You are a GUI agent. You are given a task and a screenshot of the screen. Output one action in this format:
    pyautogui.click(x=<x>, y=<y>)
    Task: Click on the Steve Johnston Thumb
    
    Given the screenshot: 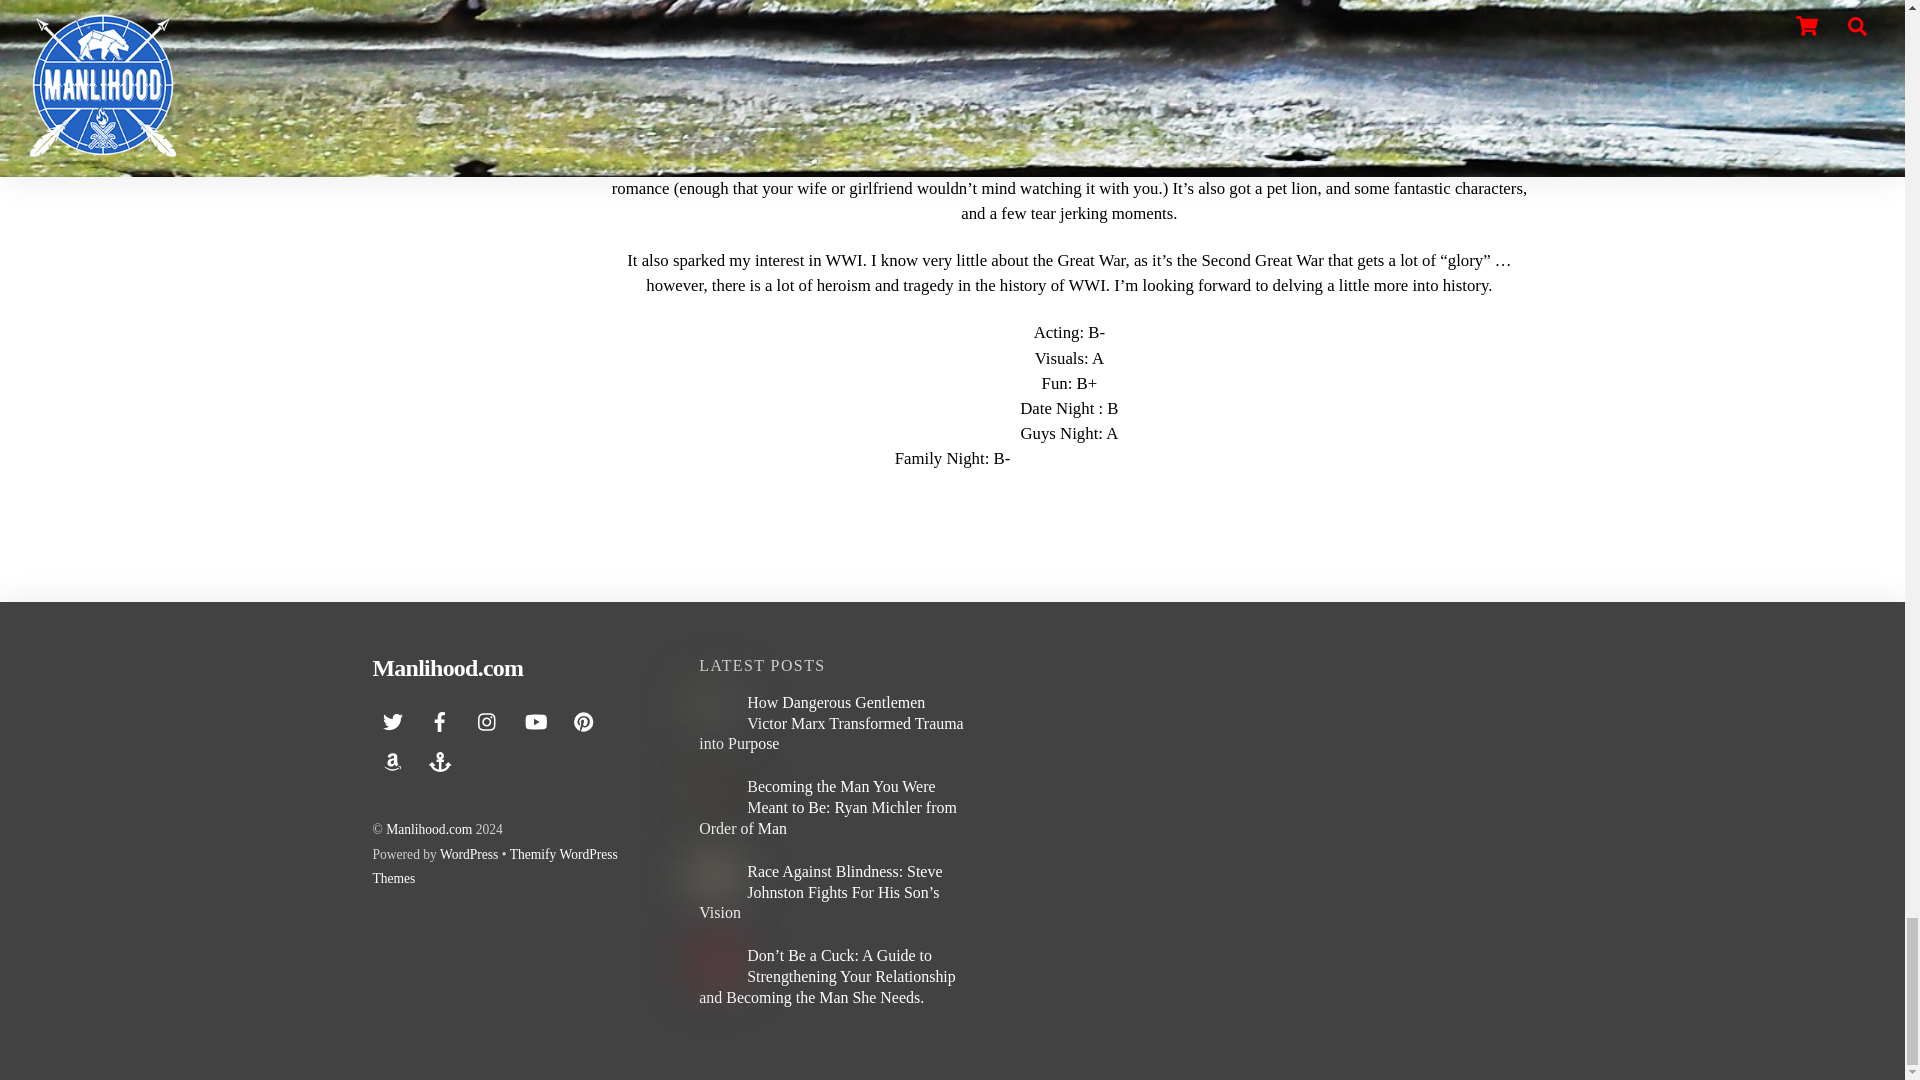 What is the action you would take?
    pyautogui.click(x=714, y=878)
    